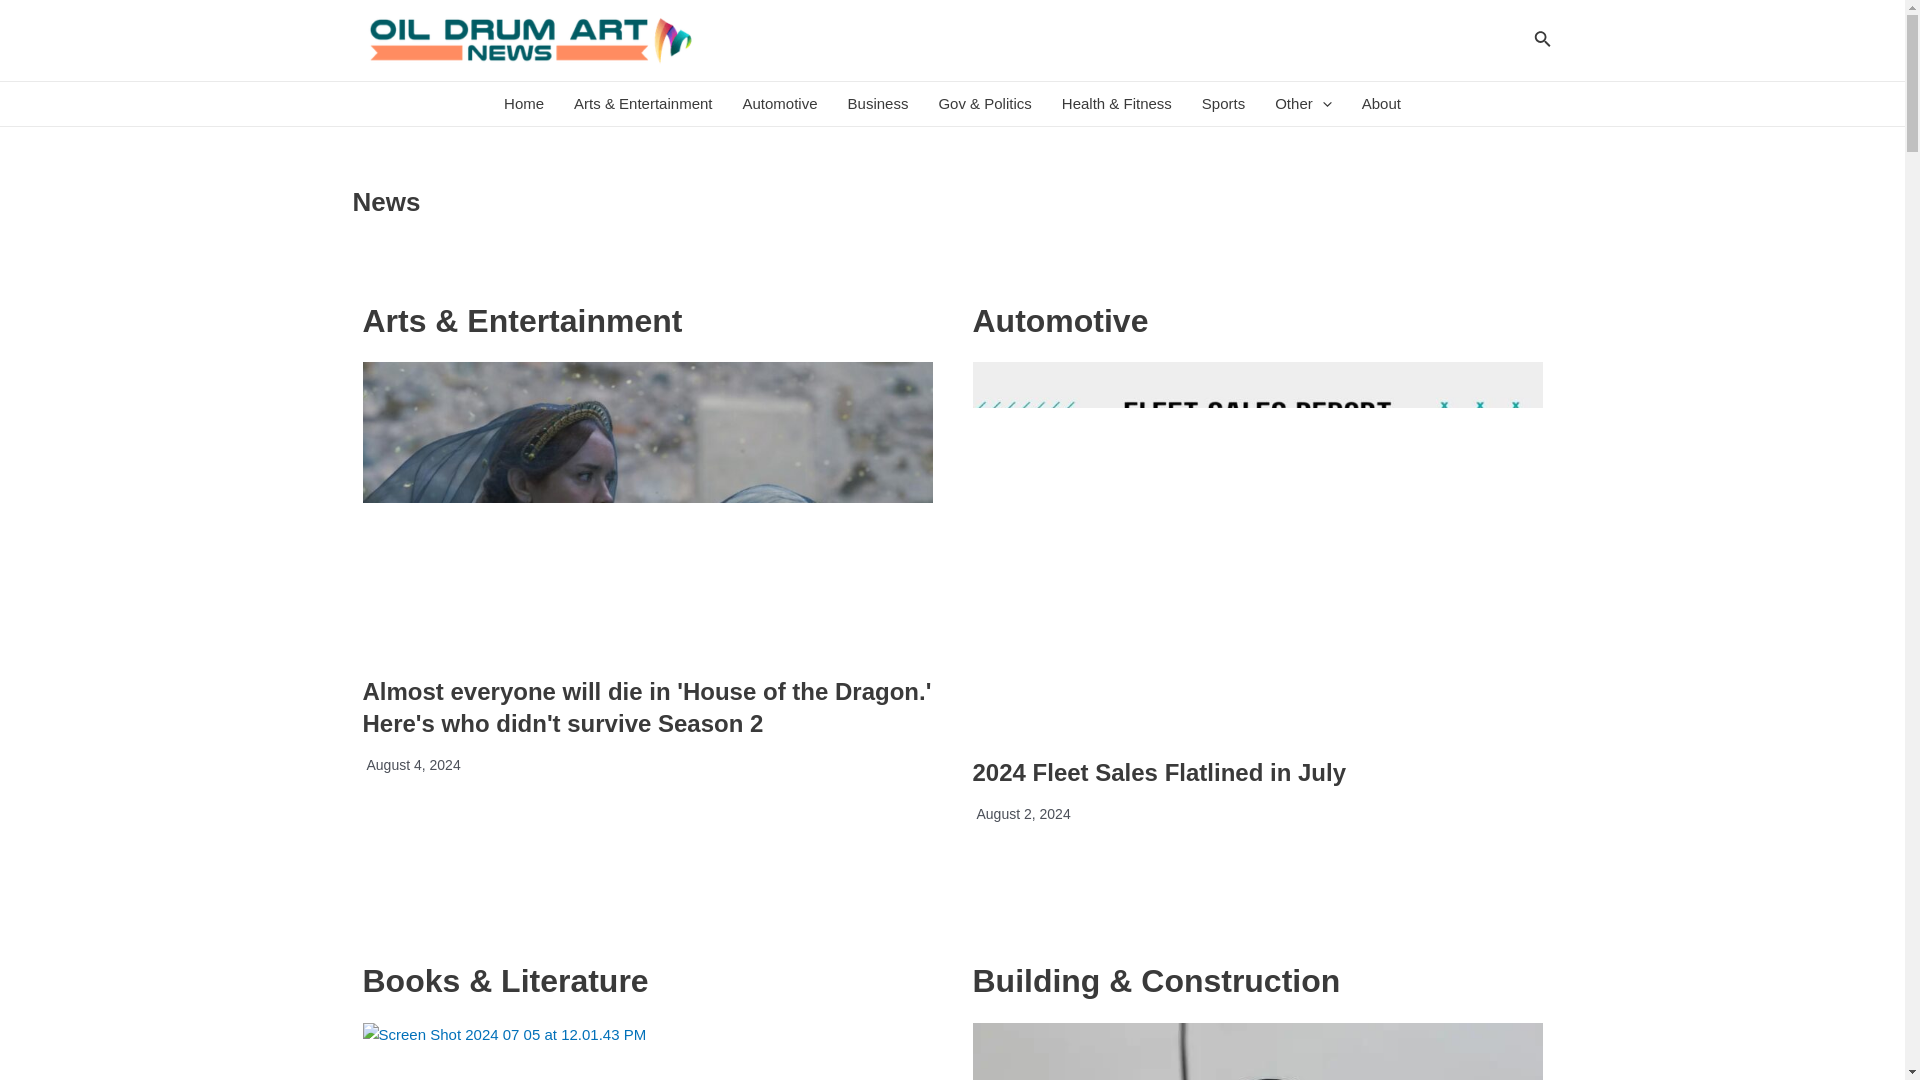 The width and height of the screenshot is (1920, 1080). What do you see at coordinates (1222, 104) in the screenshot?
I see `Sports` at bounding box center [1222, 104].